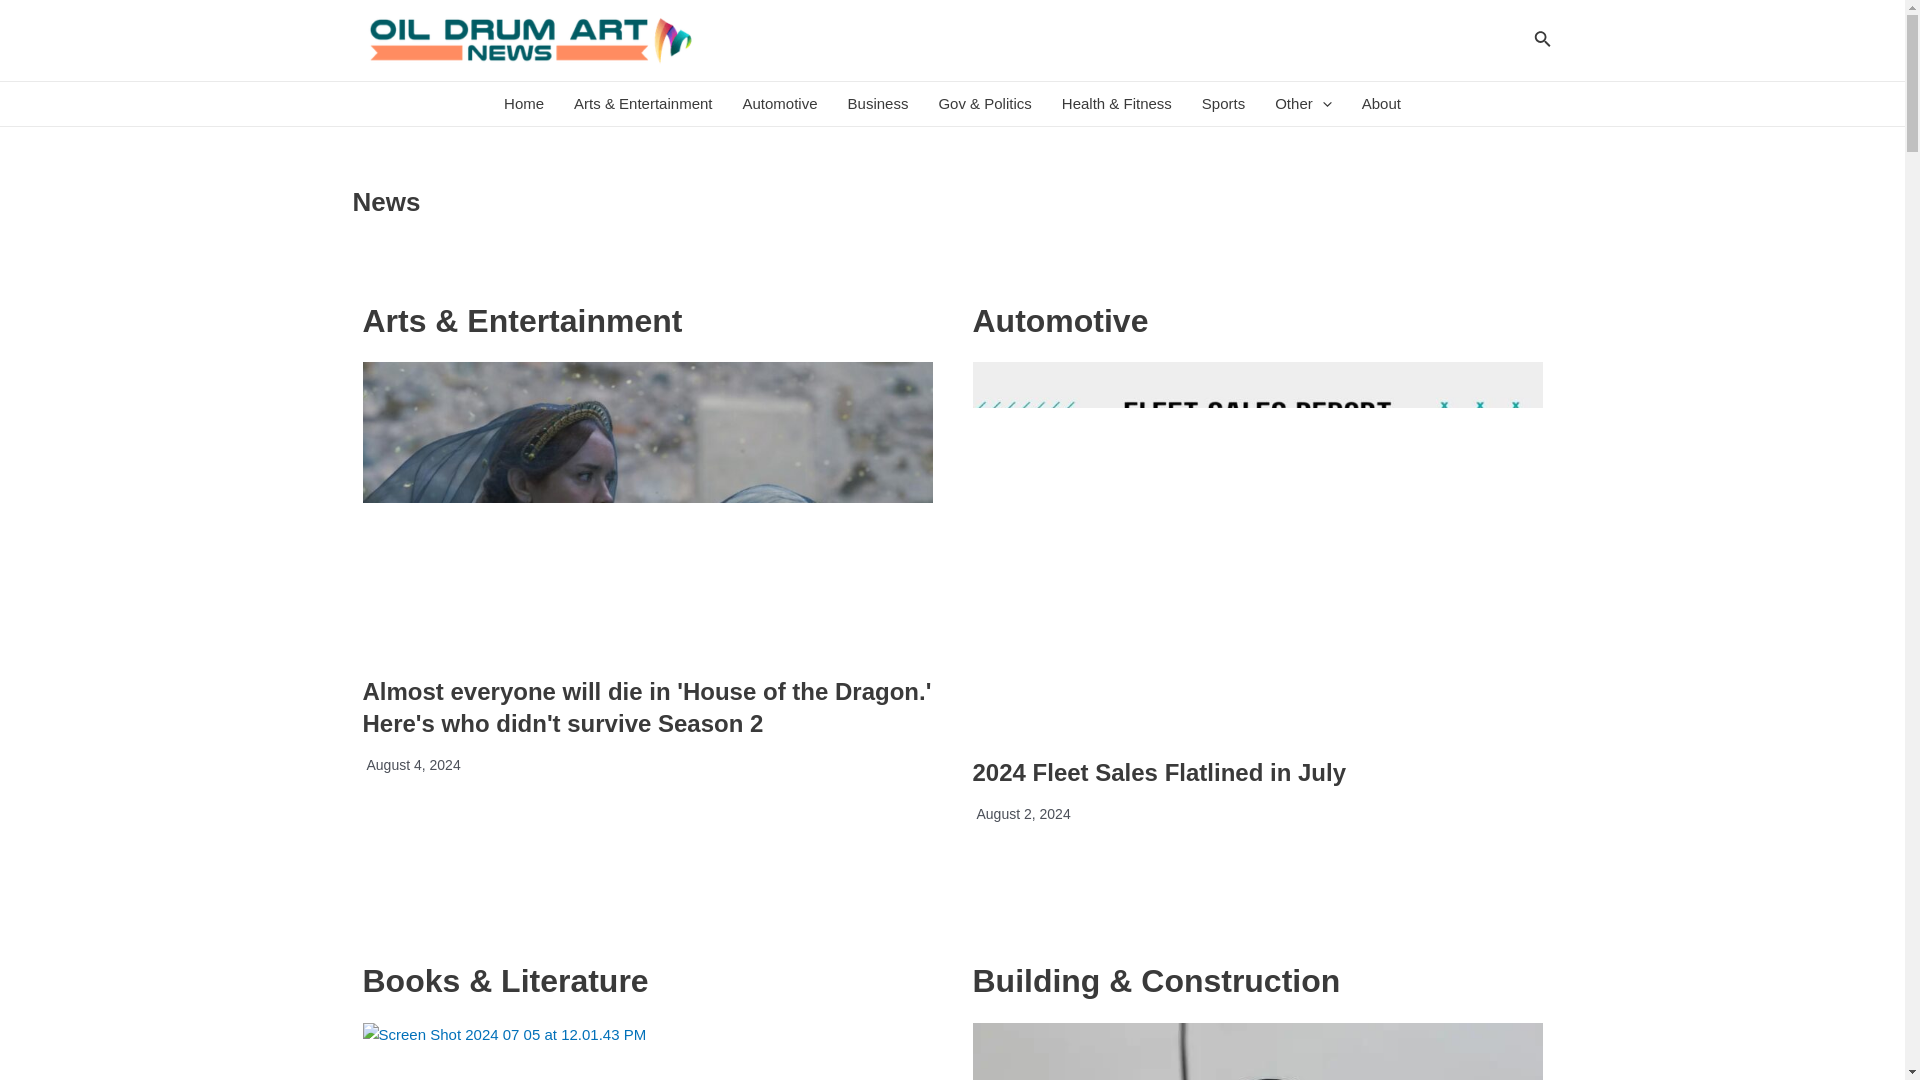 The width and height of the screenshot is (1920, 1080). What do you see at coordinates (1222, 104) in the screenshot?
I see `Sports` at bounding box center [1222, 104].